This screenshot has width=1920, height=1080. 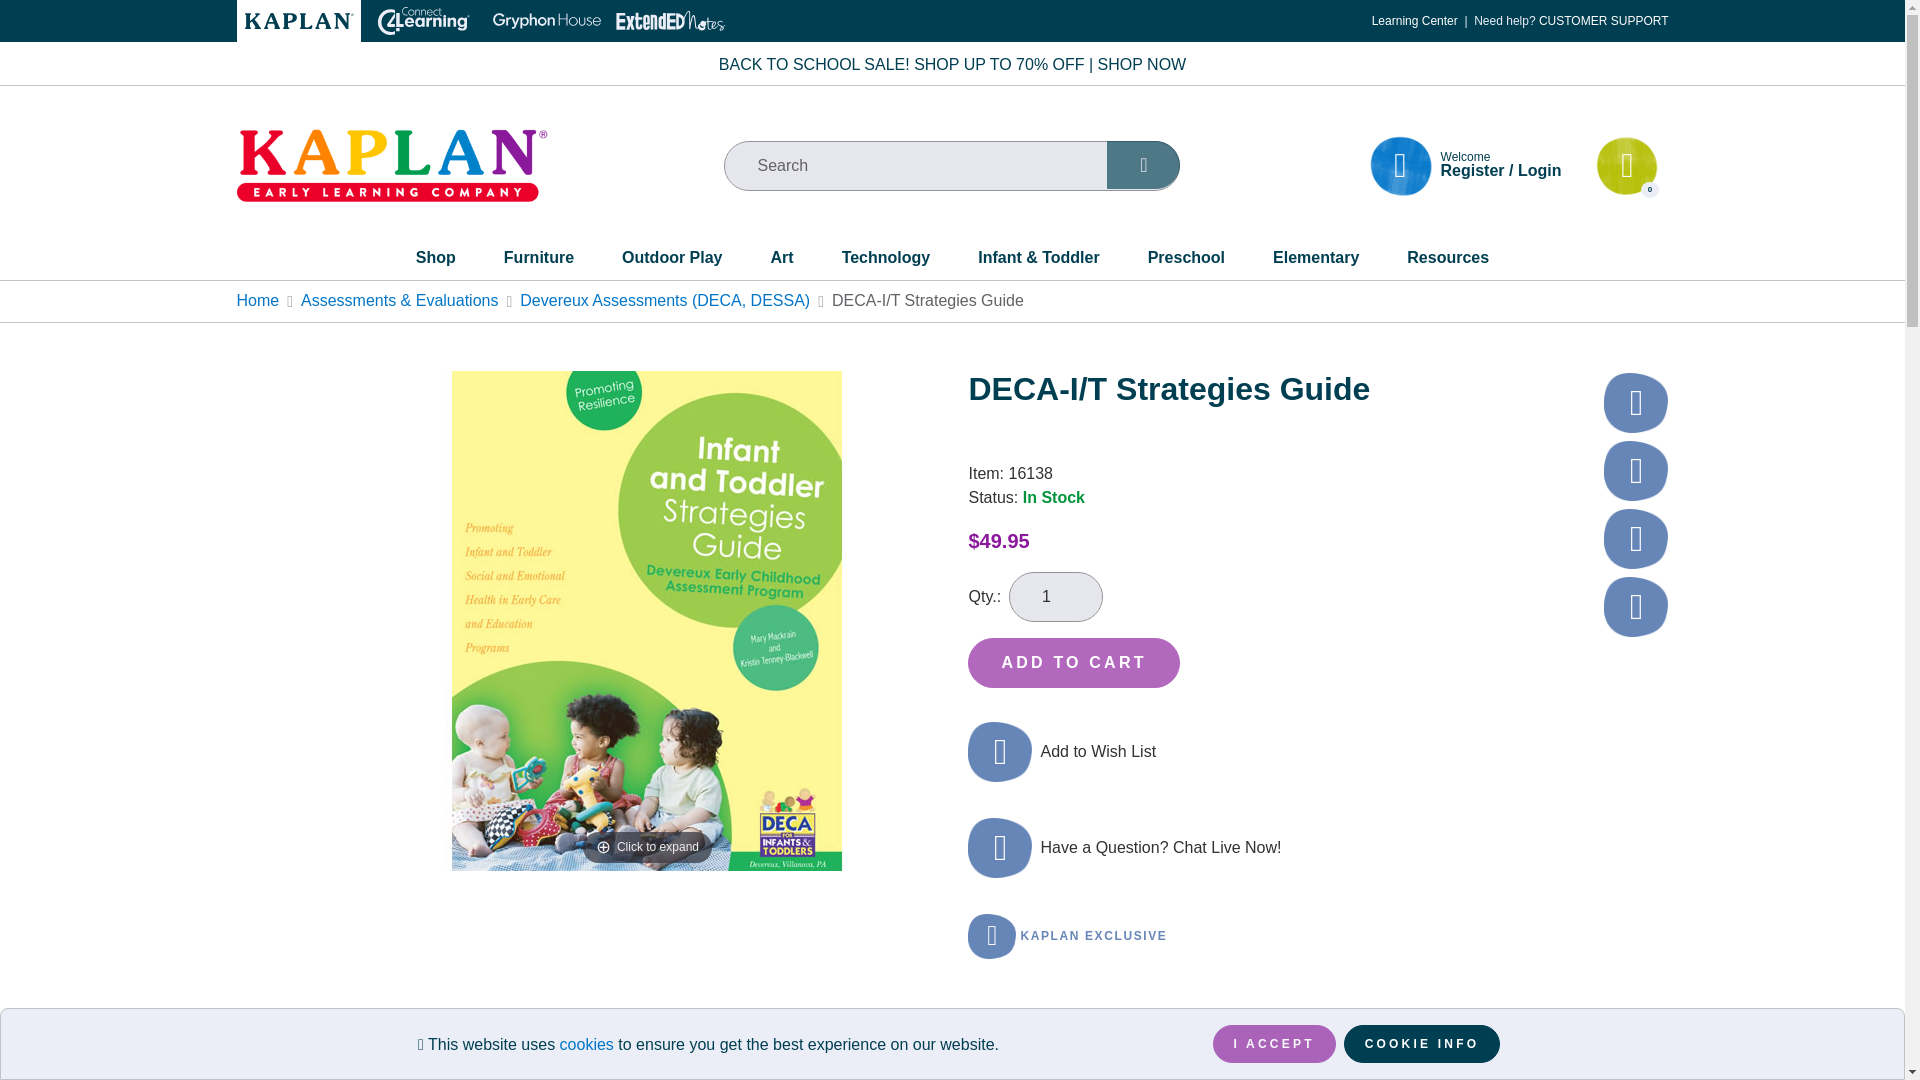 What do you see at coordinates (1056, 597) in the screenshot?
I see `1` at bounding box center [1056, 597].